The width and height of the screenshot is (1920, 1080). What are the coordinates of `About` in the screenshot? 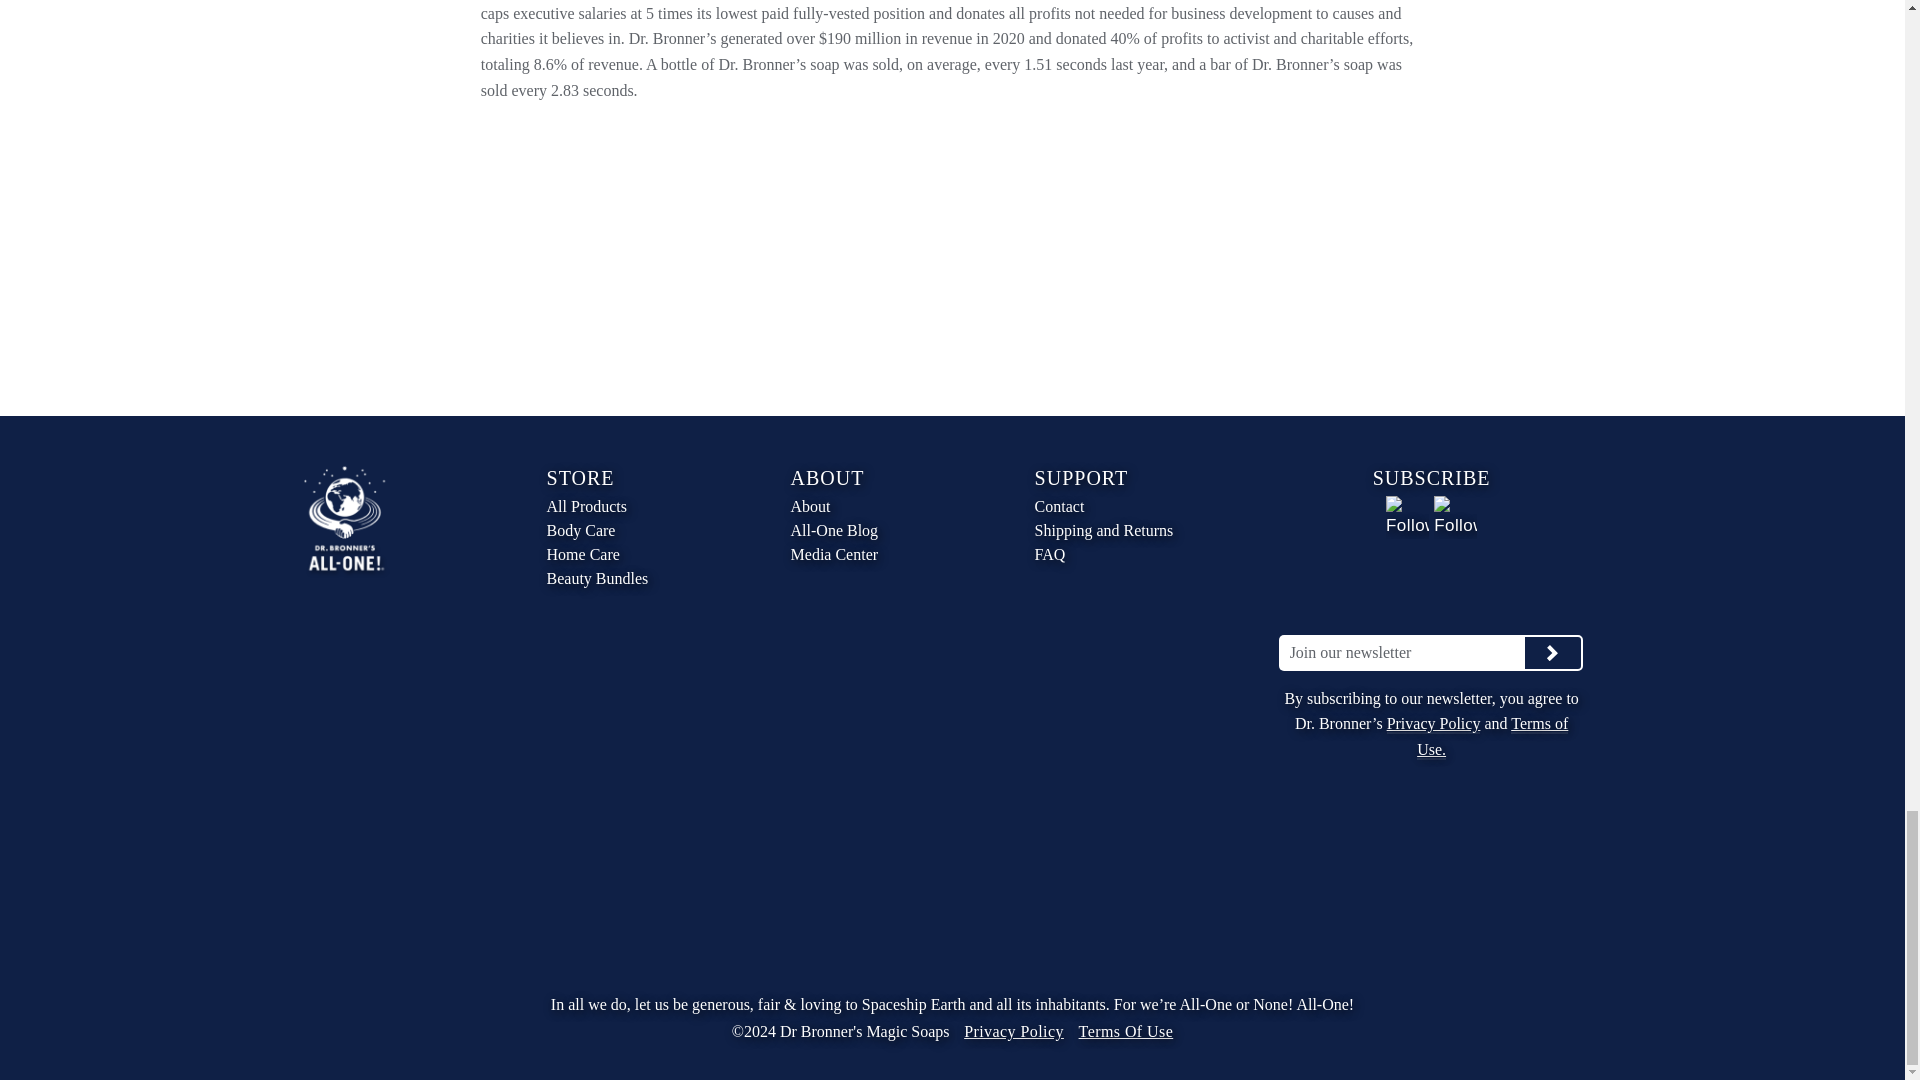 It's located at (880, 506).